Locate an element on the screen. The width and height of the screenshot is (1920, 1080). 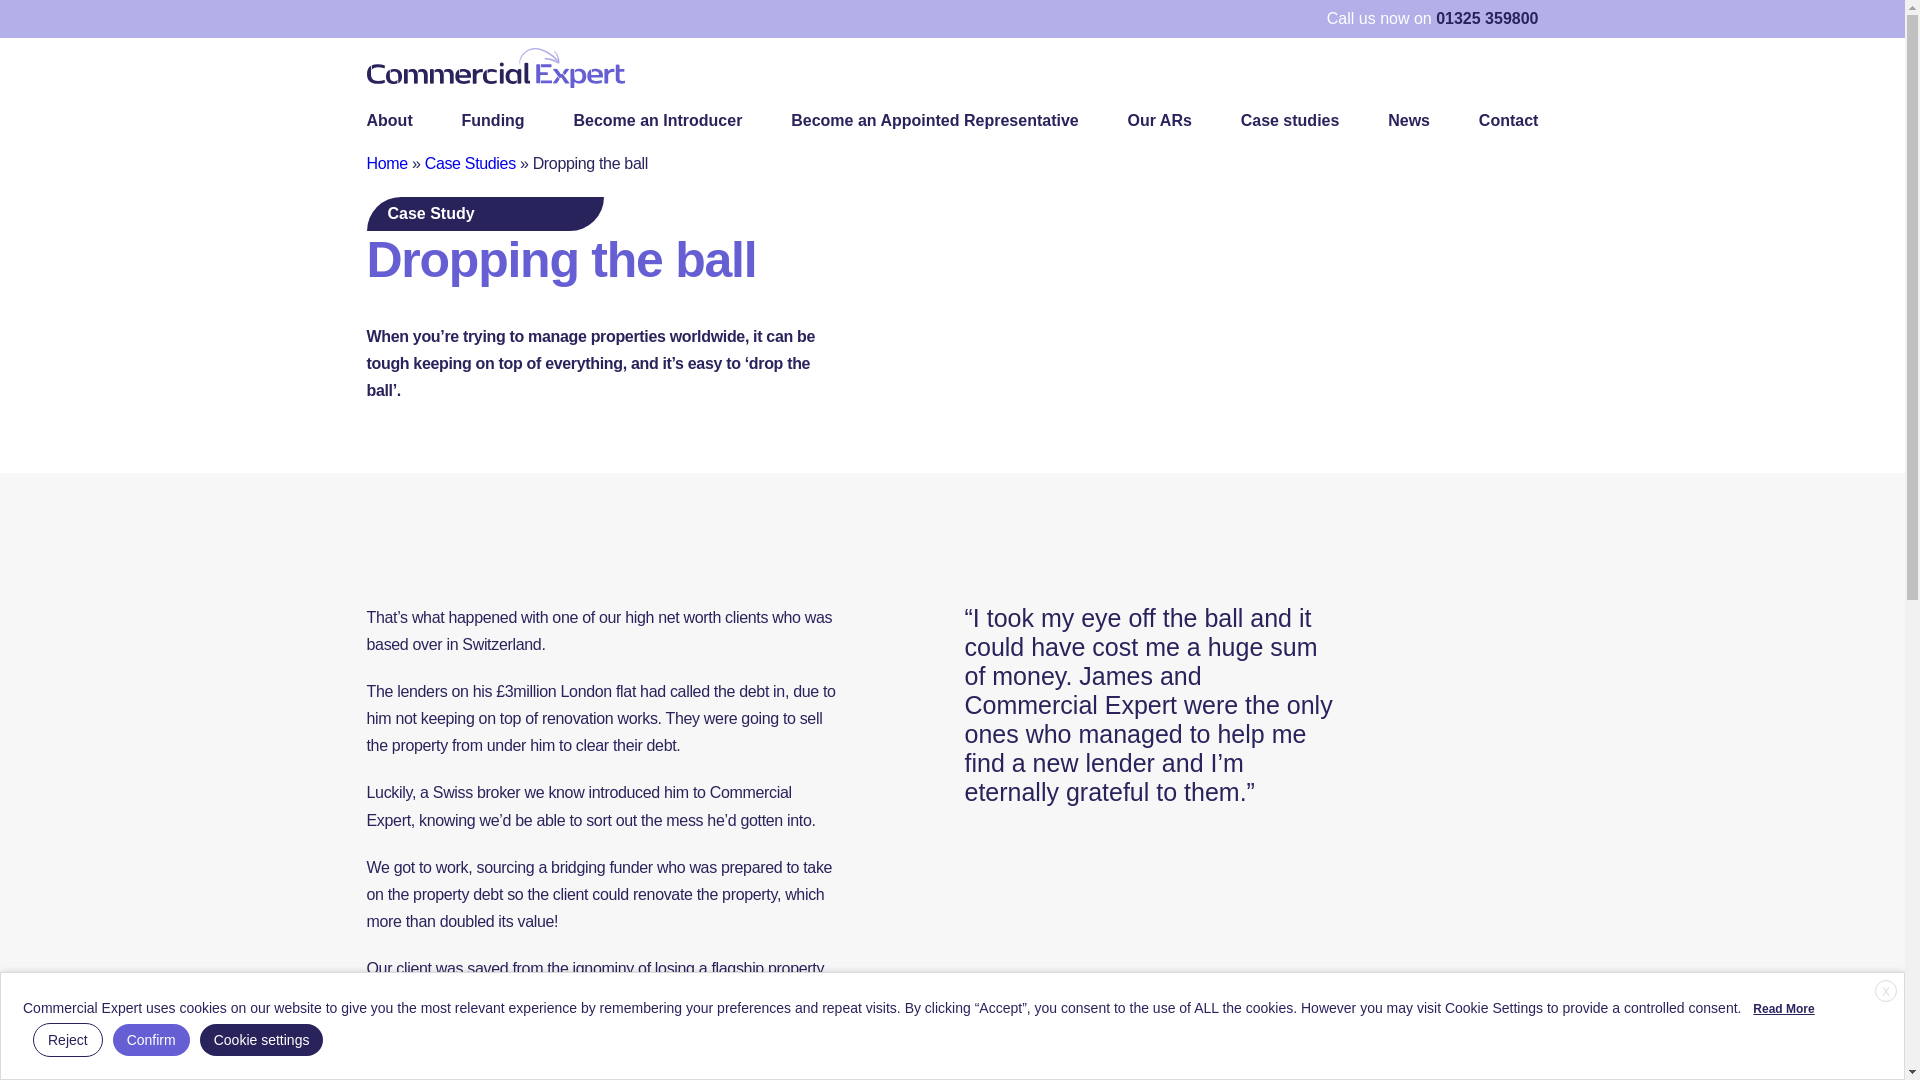
Become an Introducer is located at coordinates (656, 120).